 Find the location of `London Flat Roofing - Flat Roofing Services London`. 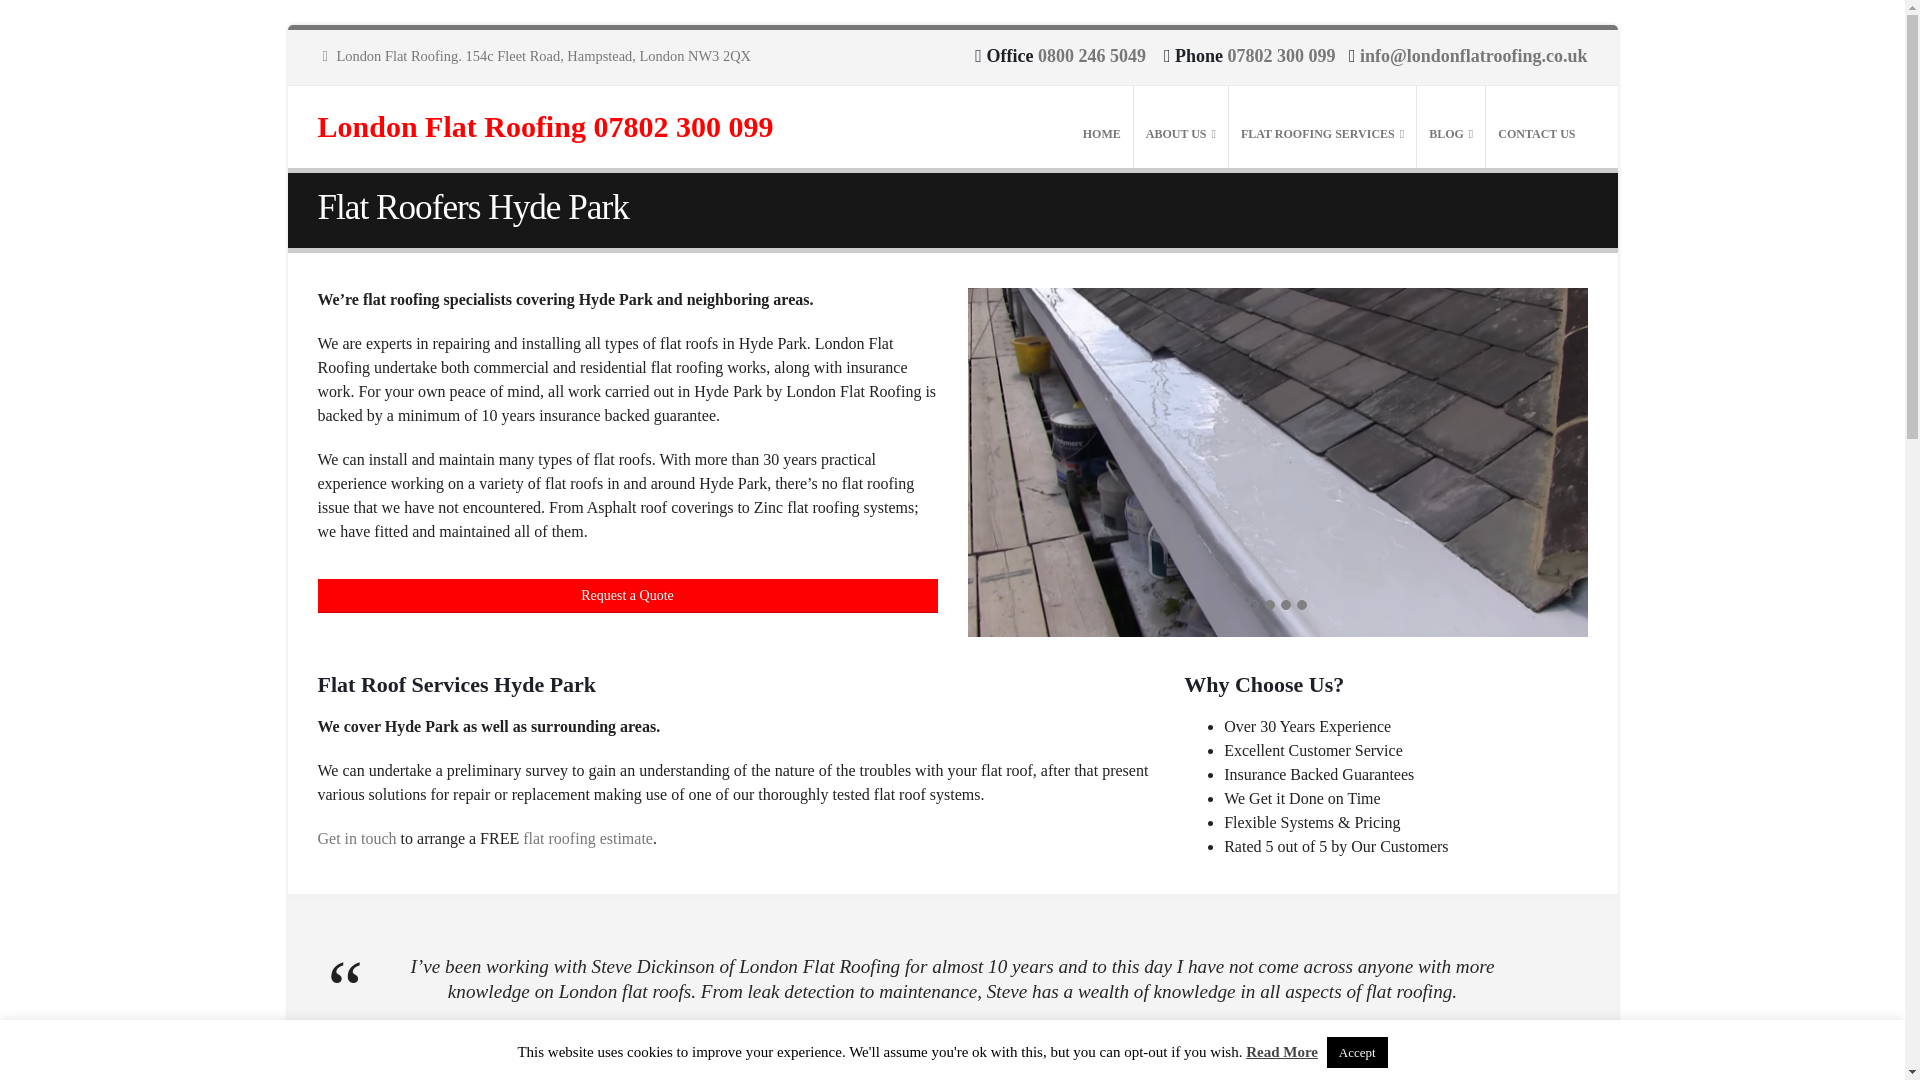

London Flat Roofing - Flat Roofing Services London is located at coordinates (546, 126).